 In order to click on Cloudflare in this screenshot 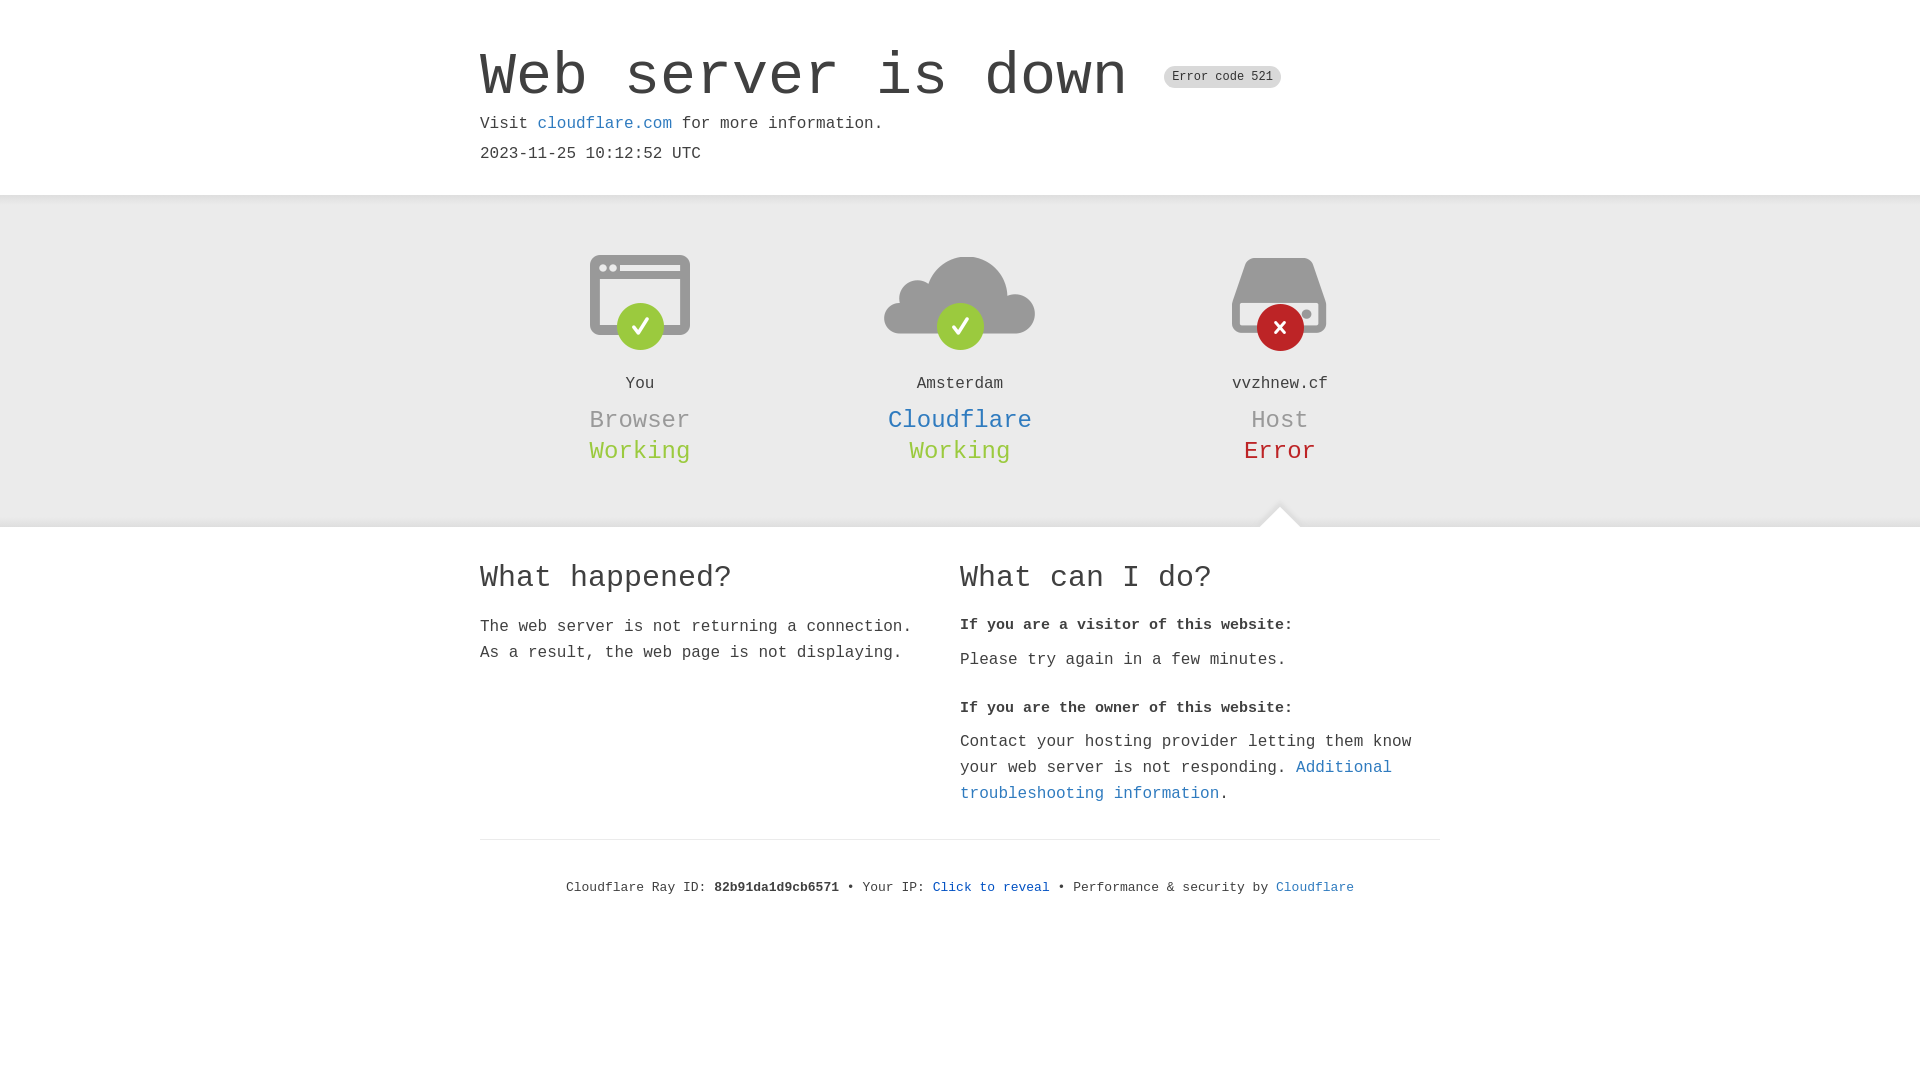, I will do `click(1315, 888)`.